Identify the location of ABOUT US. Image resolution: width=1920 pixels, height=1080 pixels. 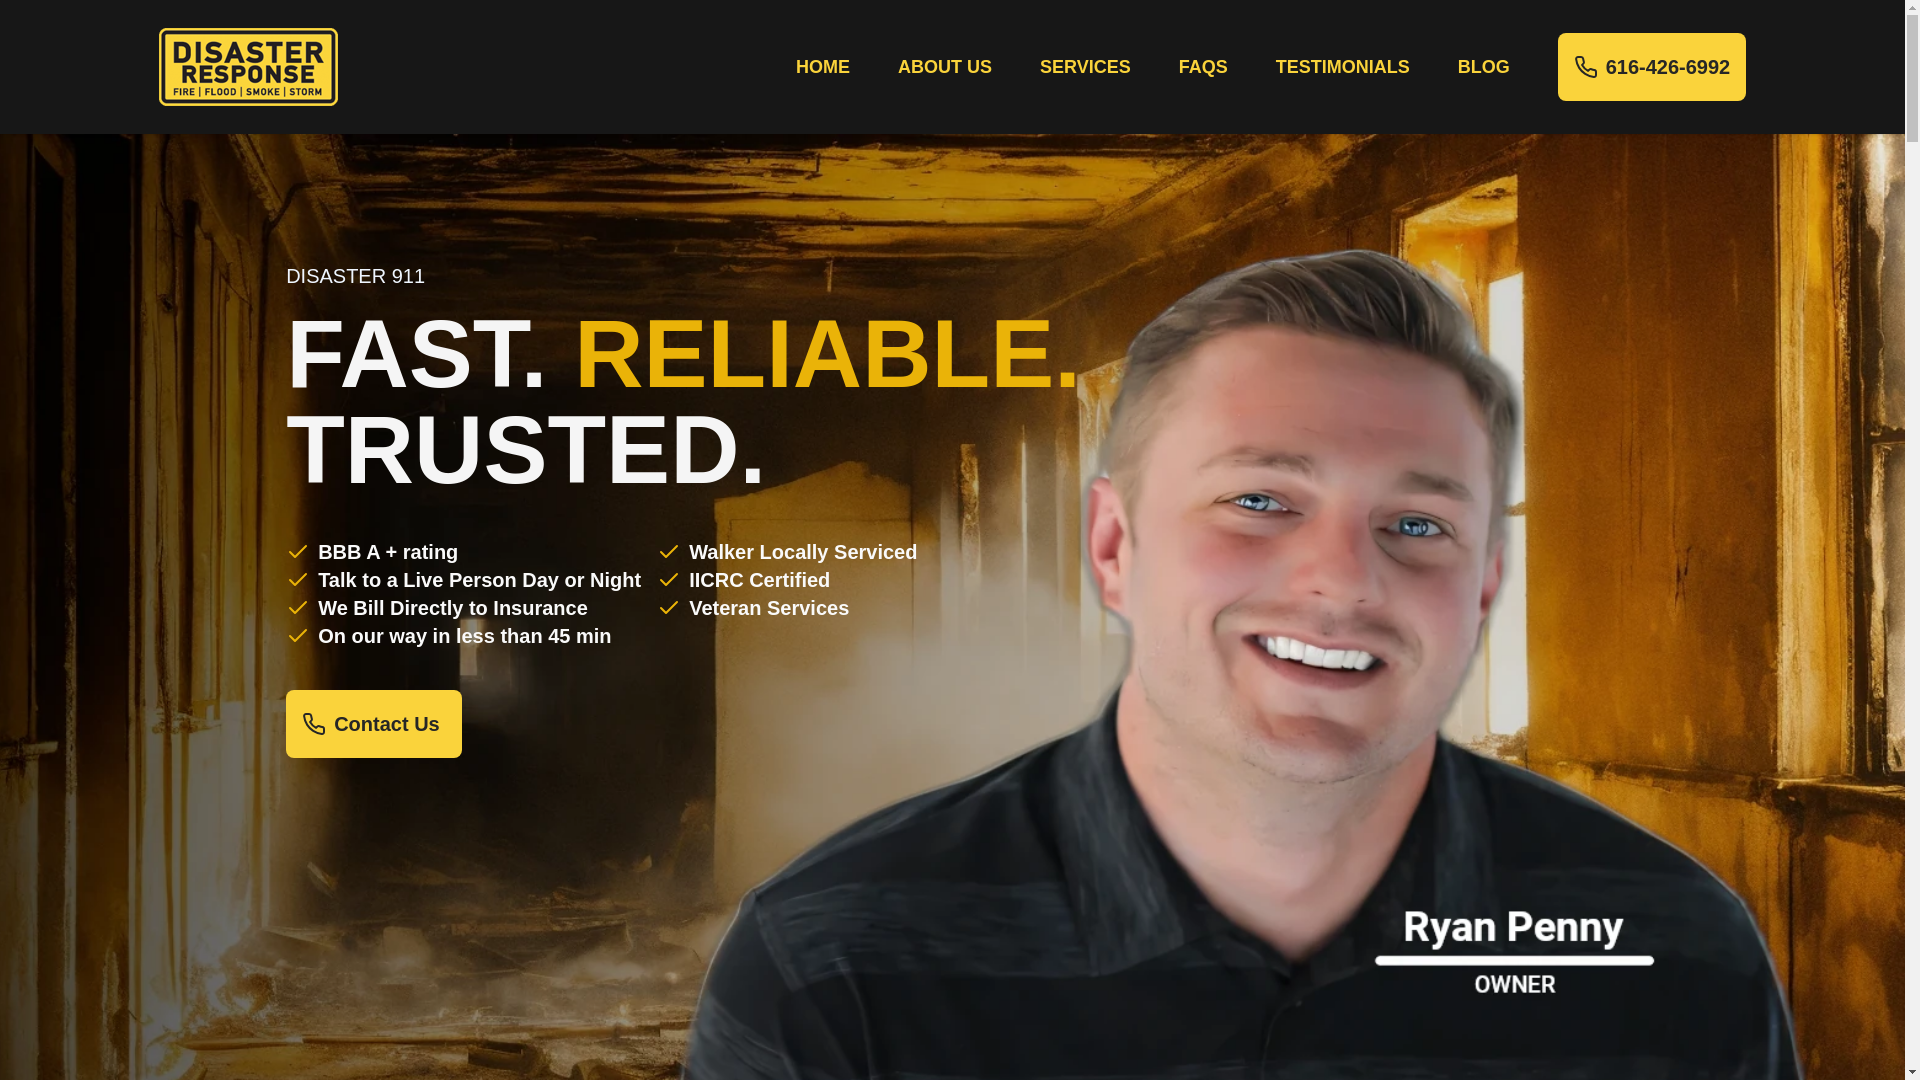
(945, 66).